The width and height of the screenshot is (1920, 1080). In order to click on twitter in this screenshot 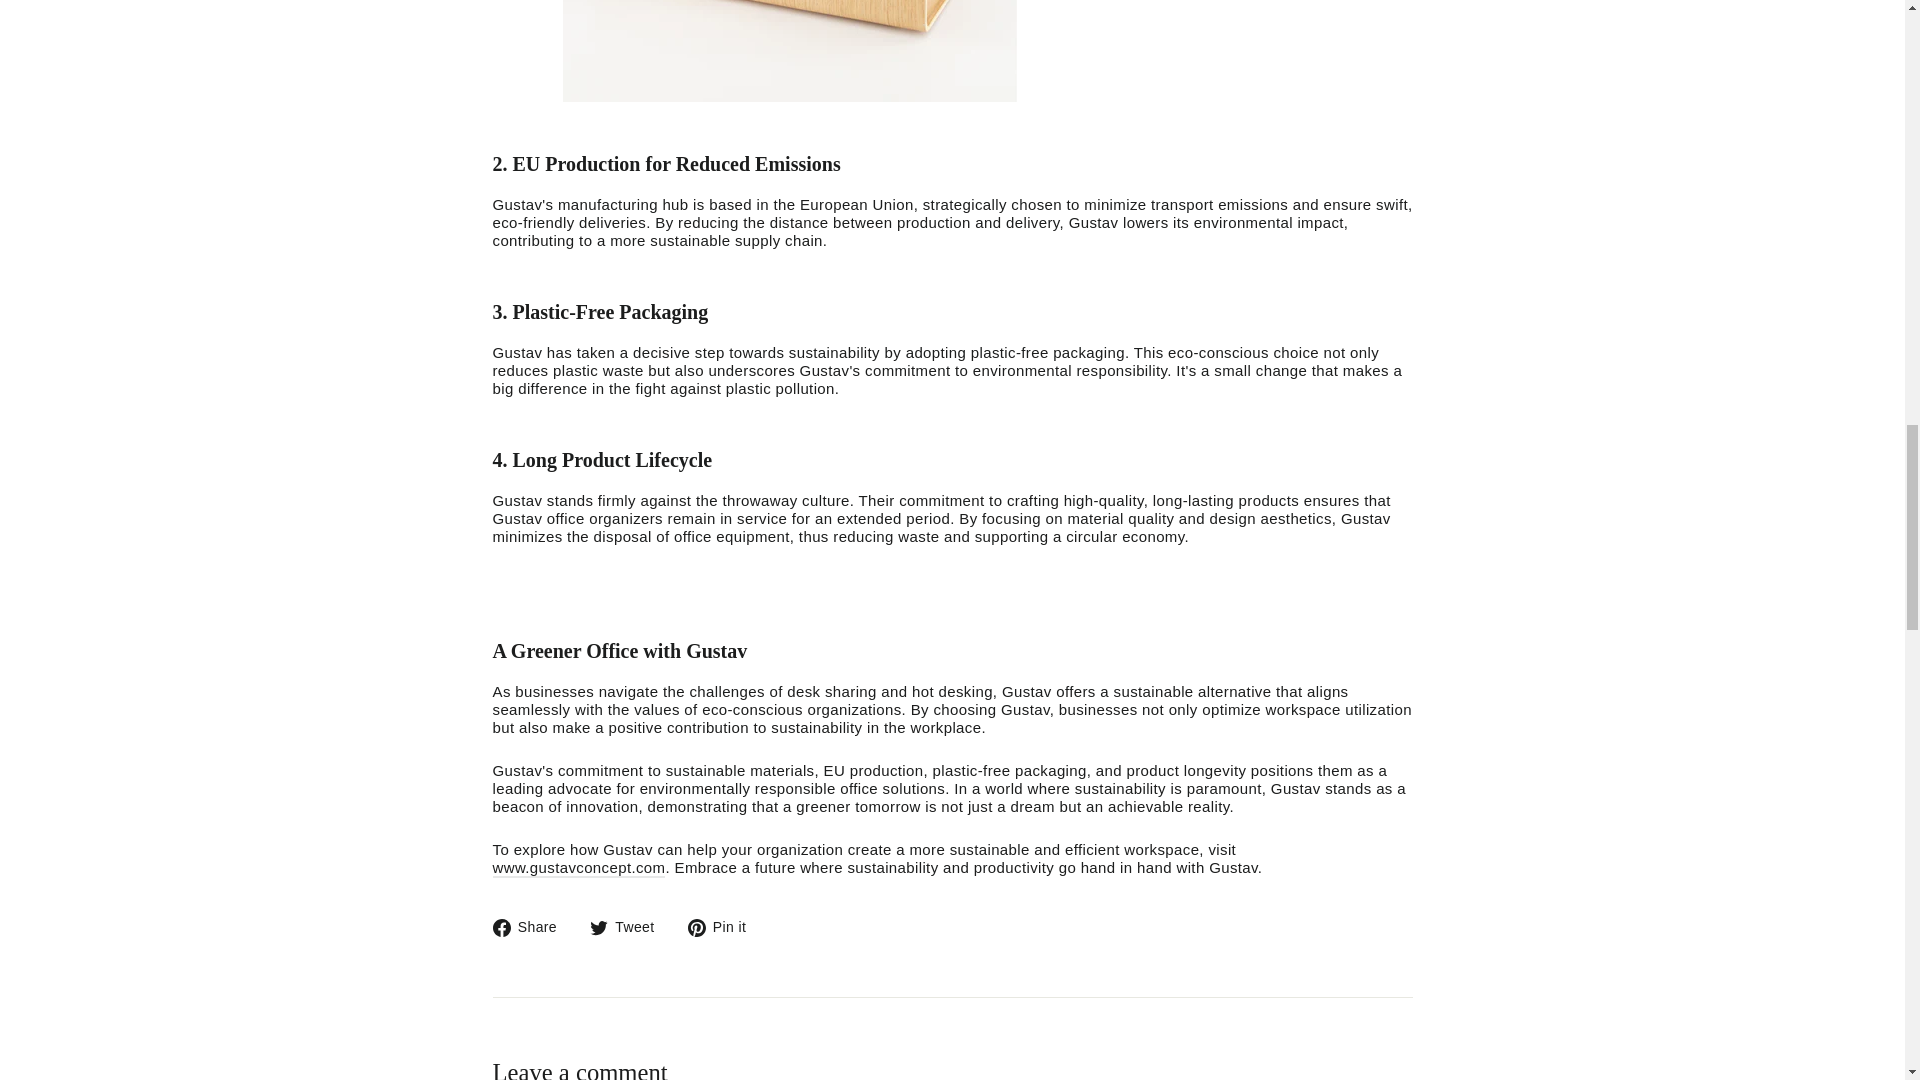, I will do `click(532, 927)`.